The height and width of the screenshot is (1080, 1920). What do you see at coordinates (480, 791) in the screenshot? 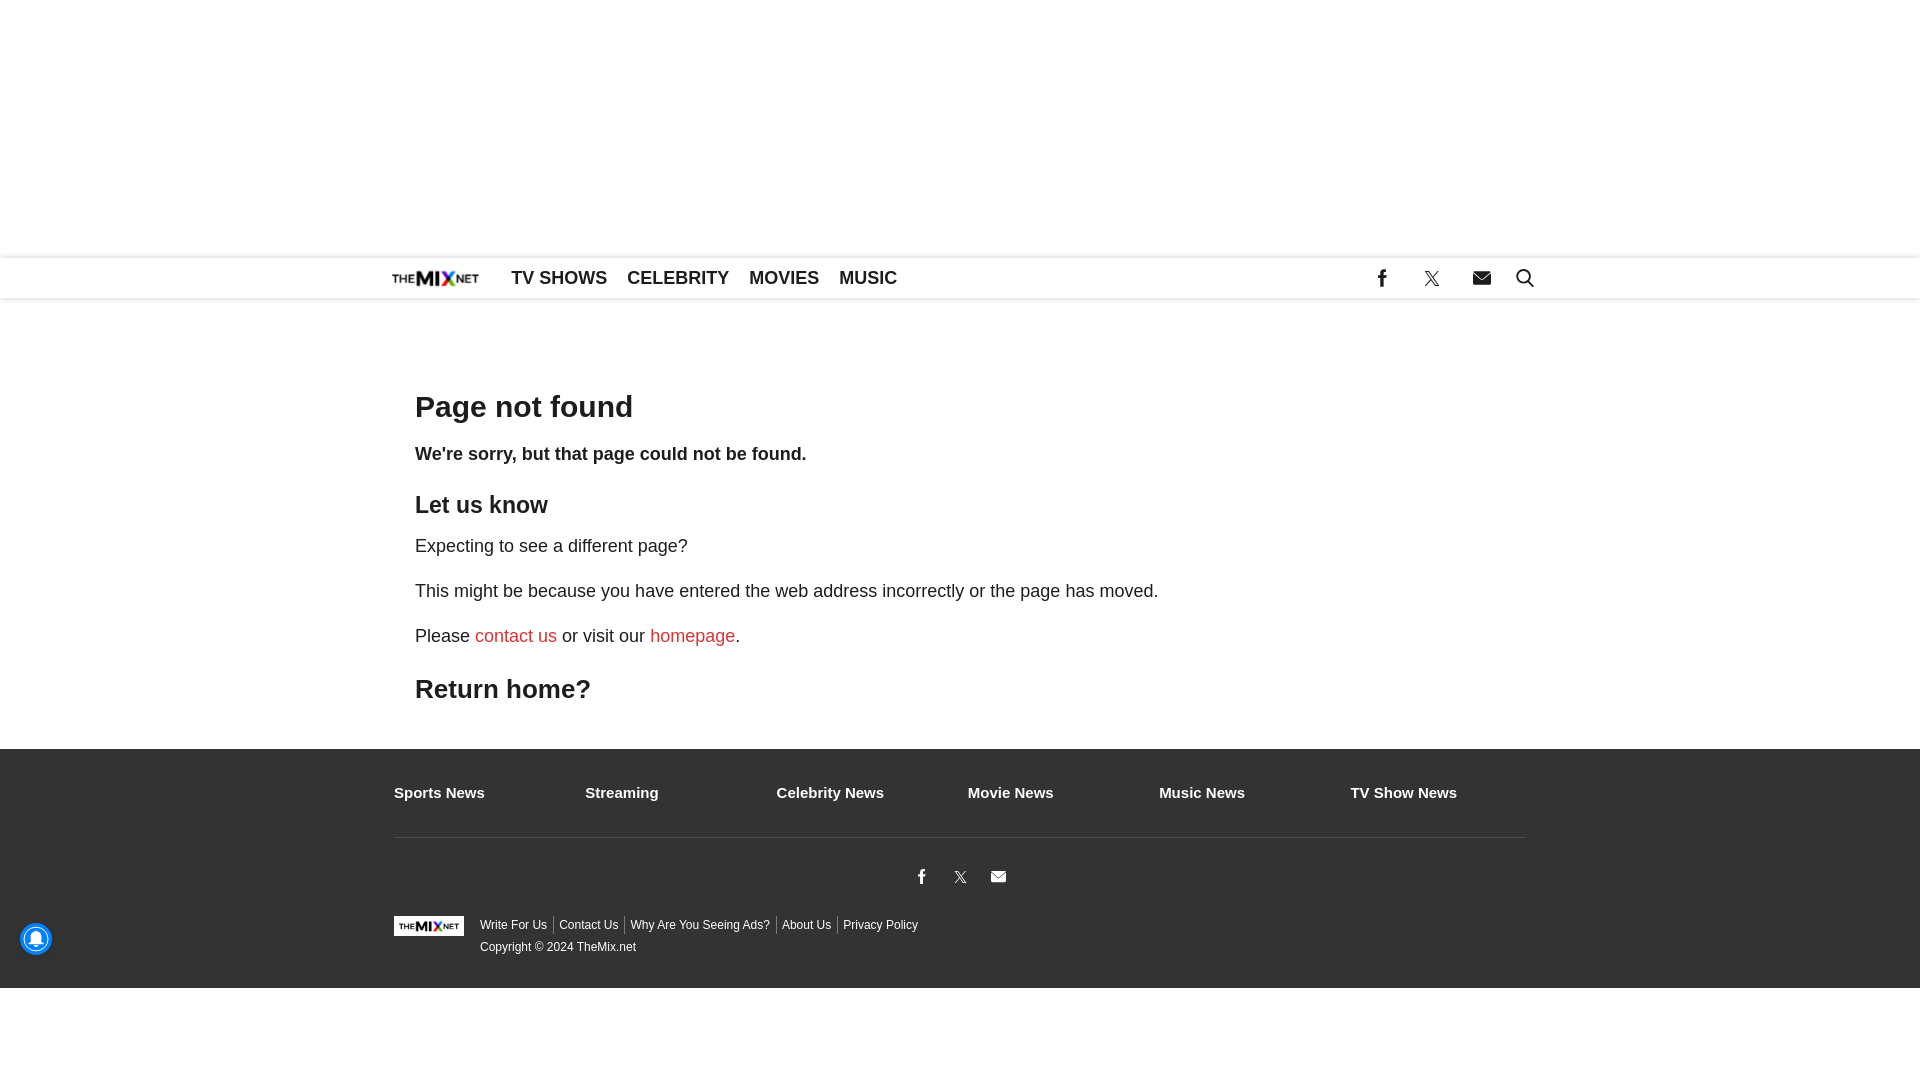
I see `Sports News` at bounding box center [480, 791].